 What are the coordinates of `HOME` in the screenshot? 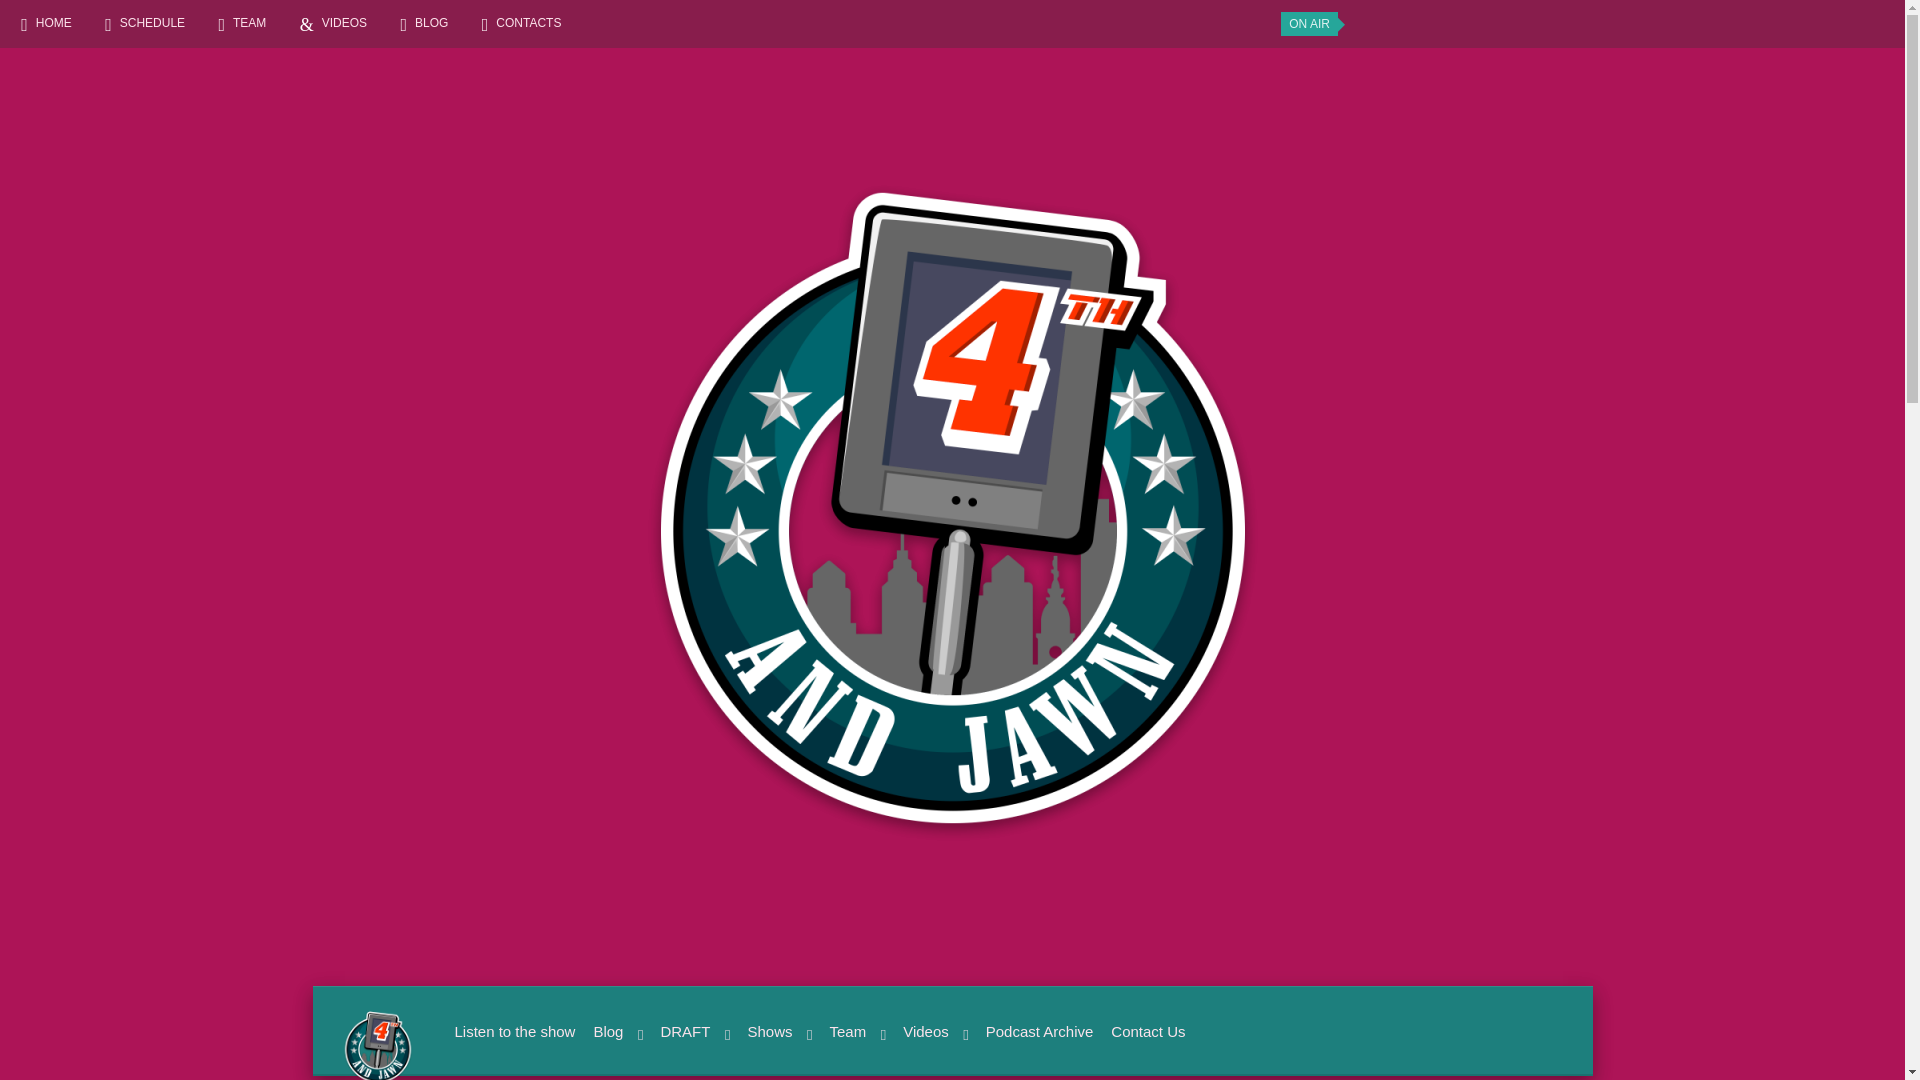 It's located at (50, 23).